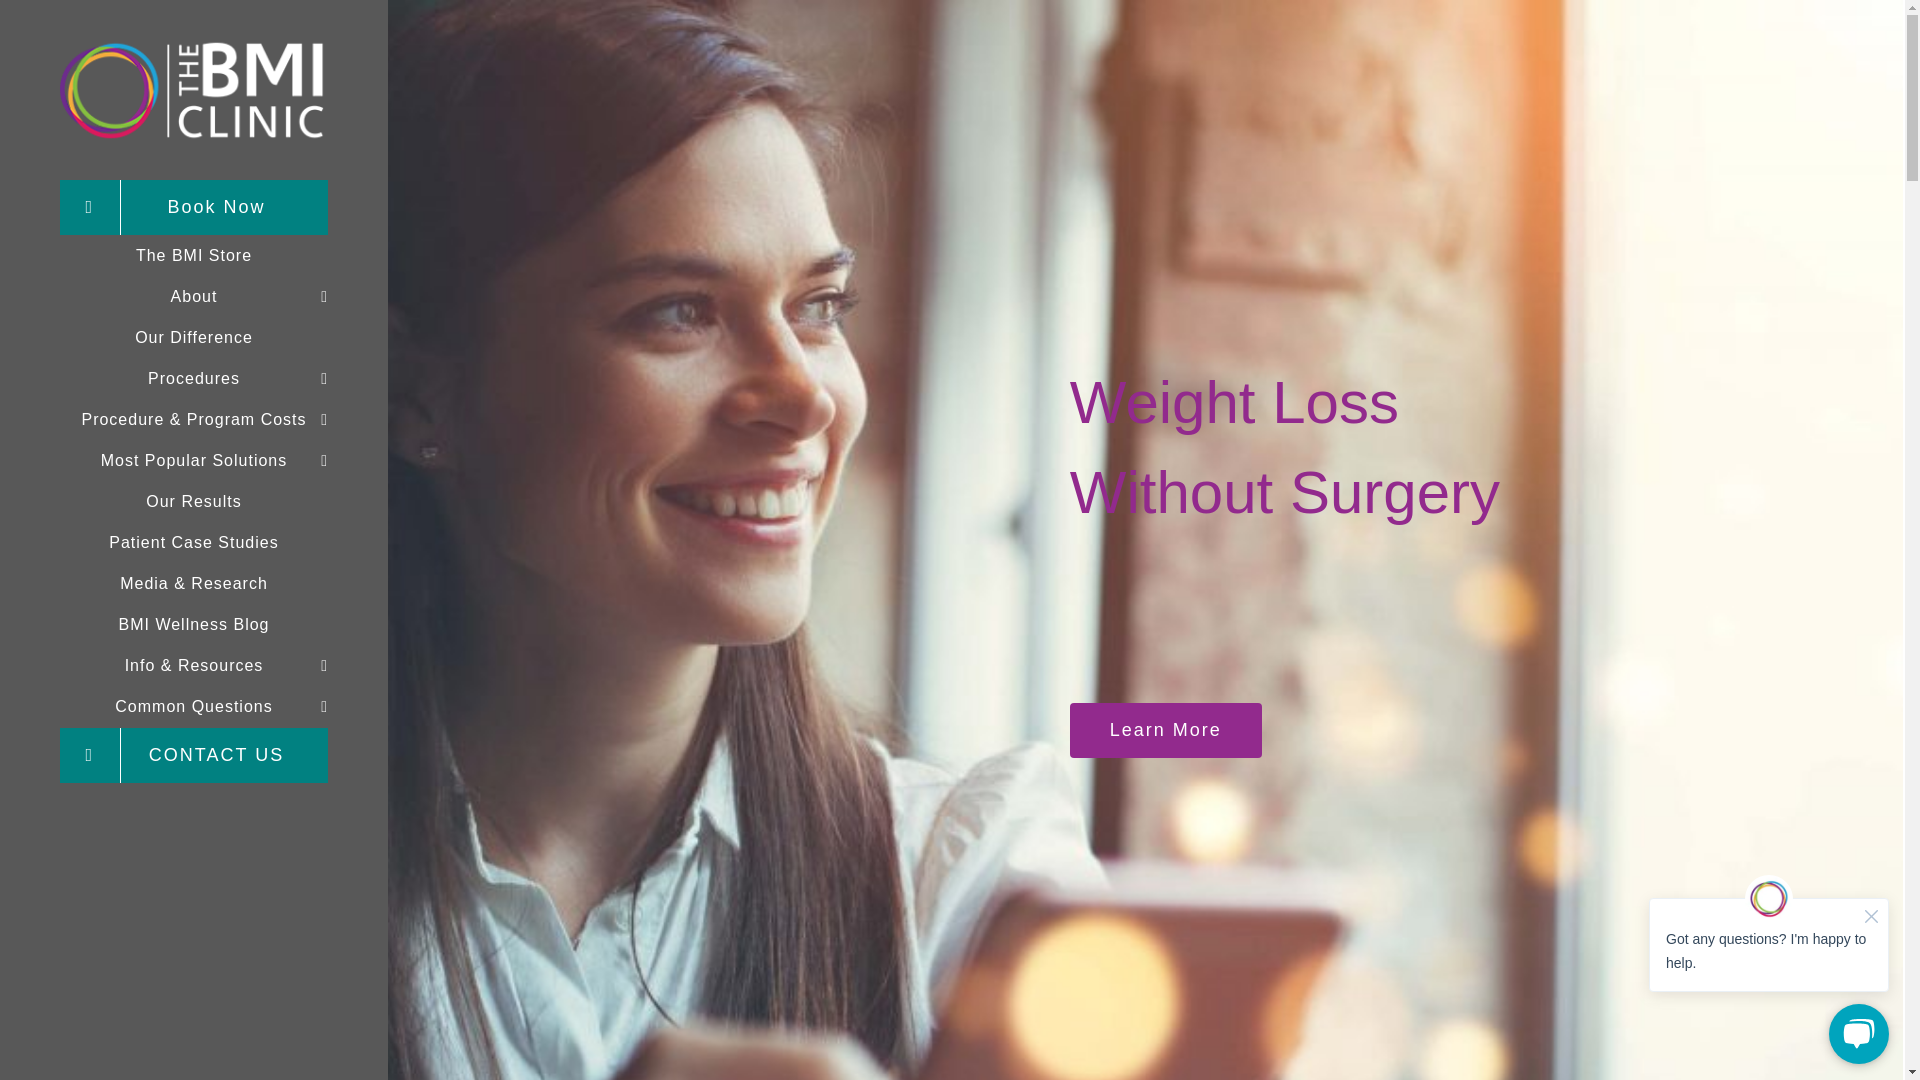  What do you see at coordinates (194, 338) in the screenshot?
I see `Our Difference` at bounding box center [194, 338].